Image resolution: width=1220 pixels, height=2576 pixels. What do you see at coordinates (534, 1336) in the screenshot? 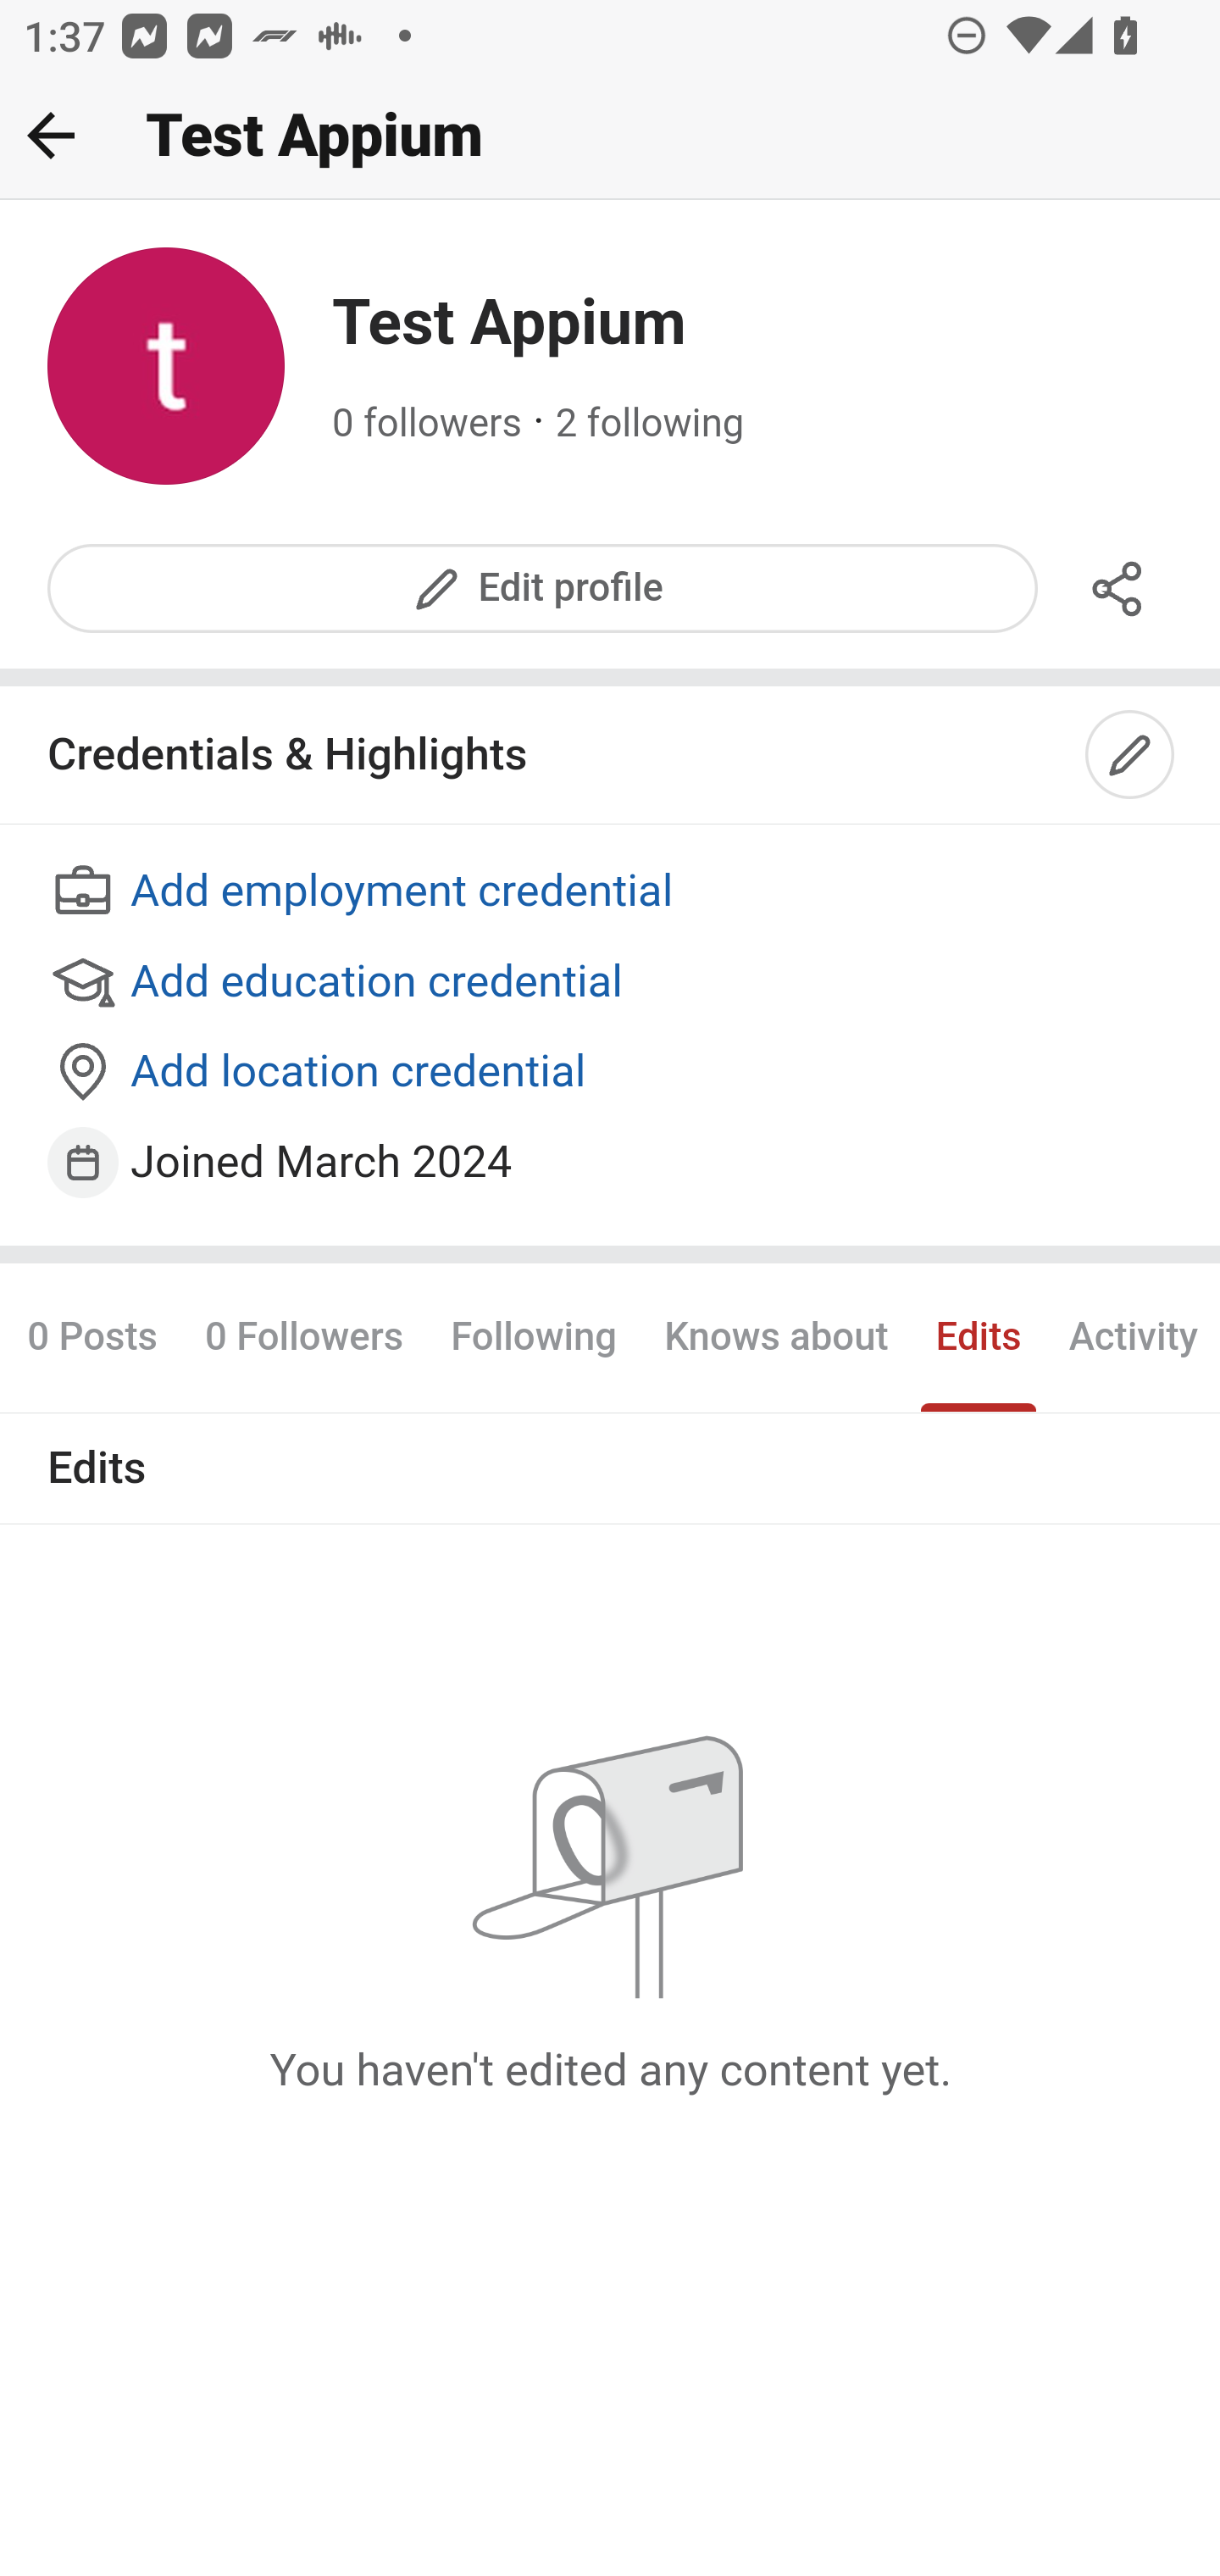
I see `Following` at bounding box center [534, 1336].